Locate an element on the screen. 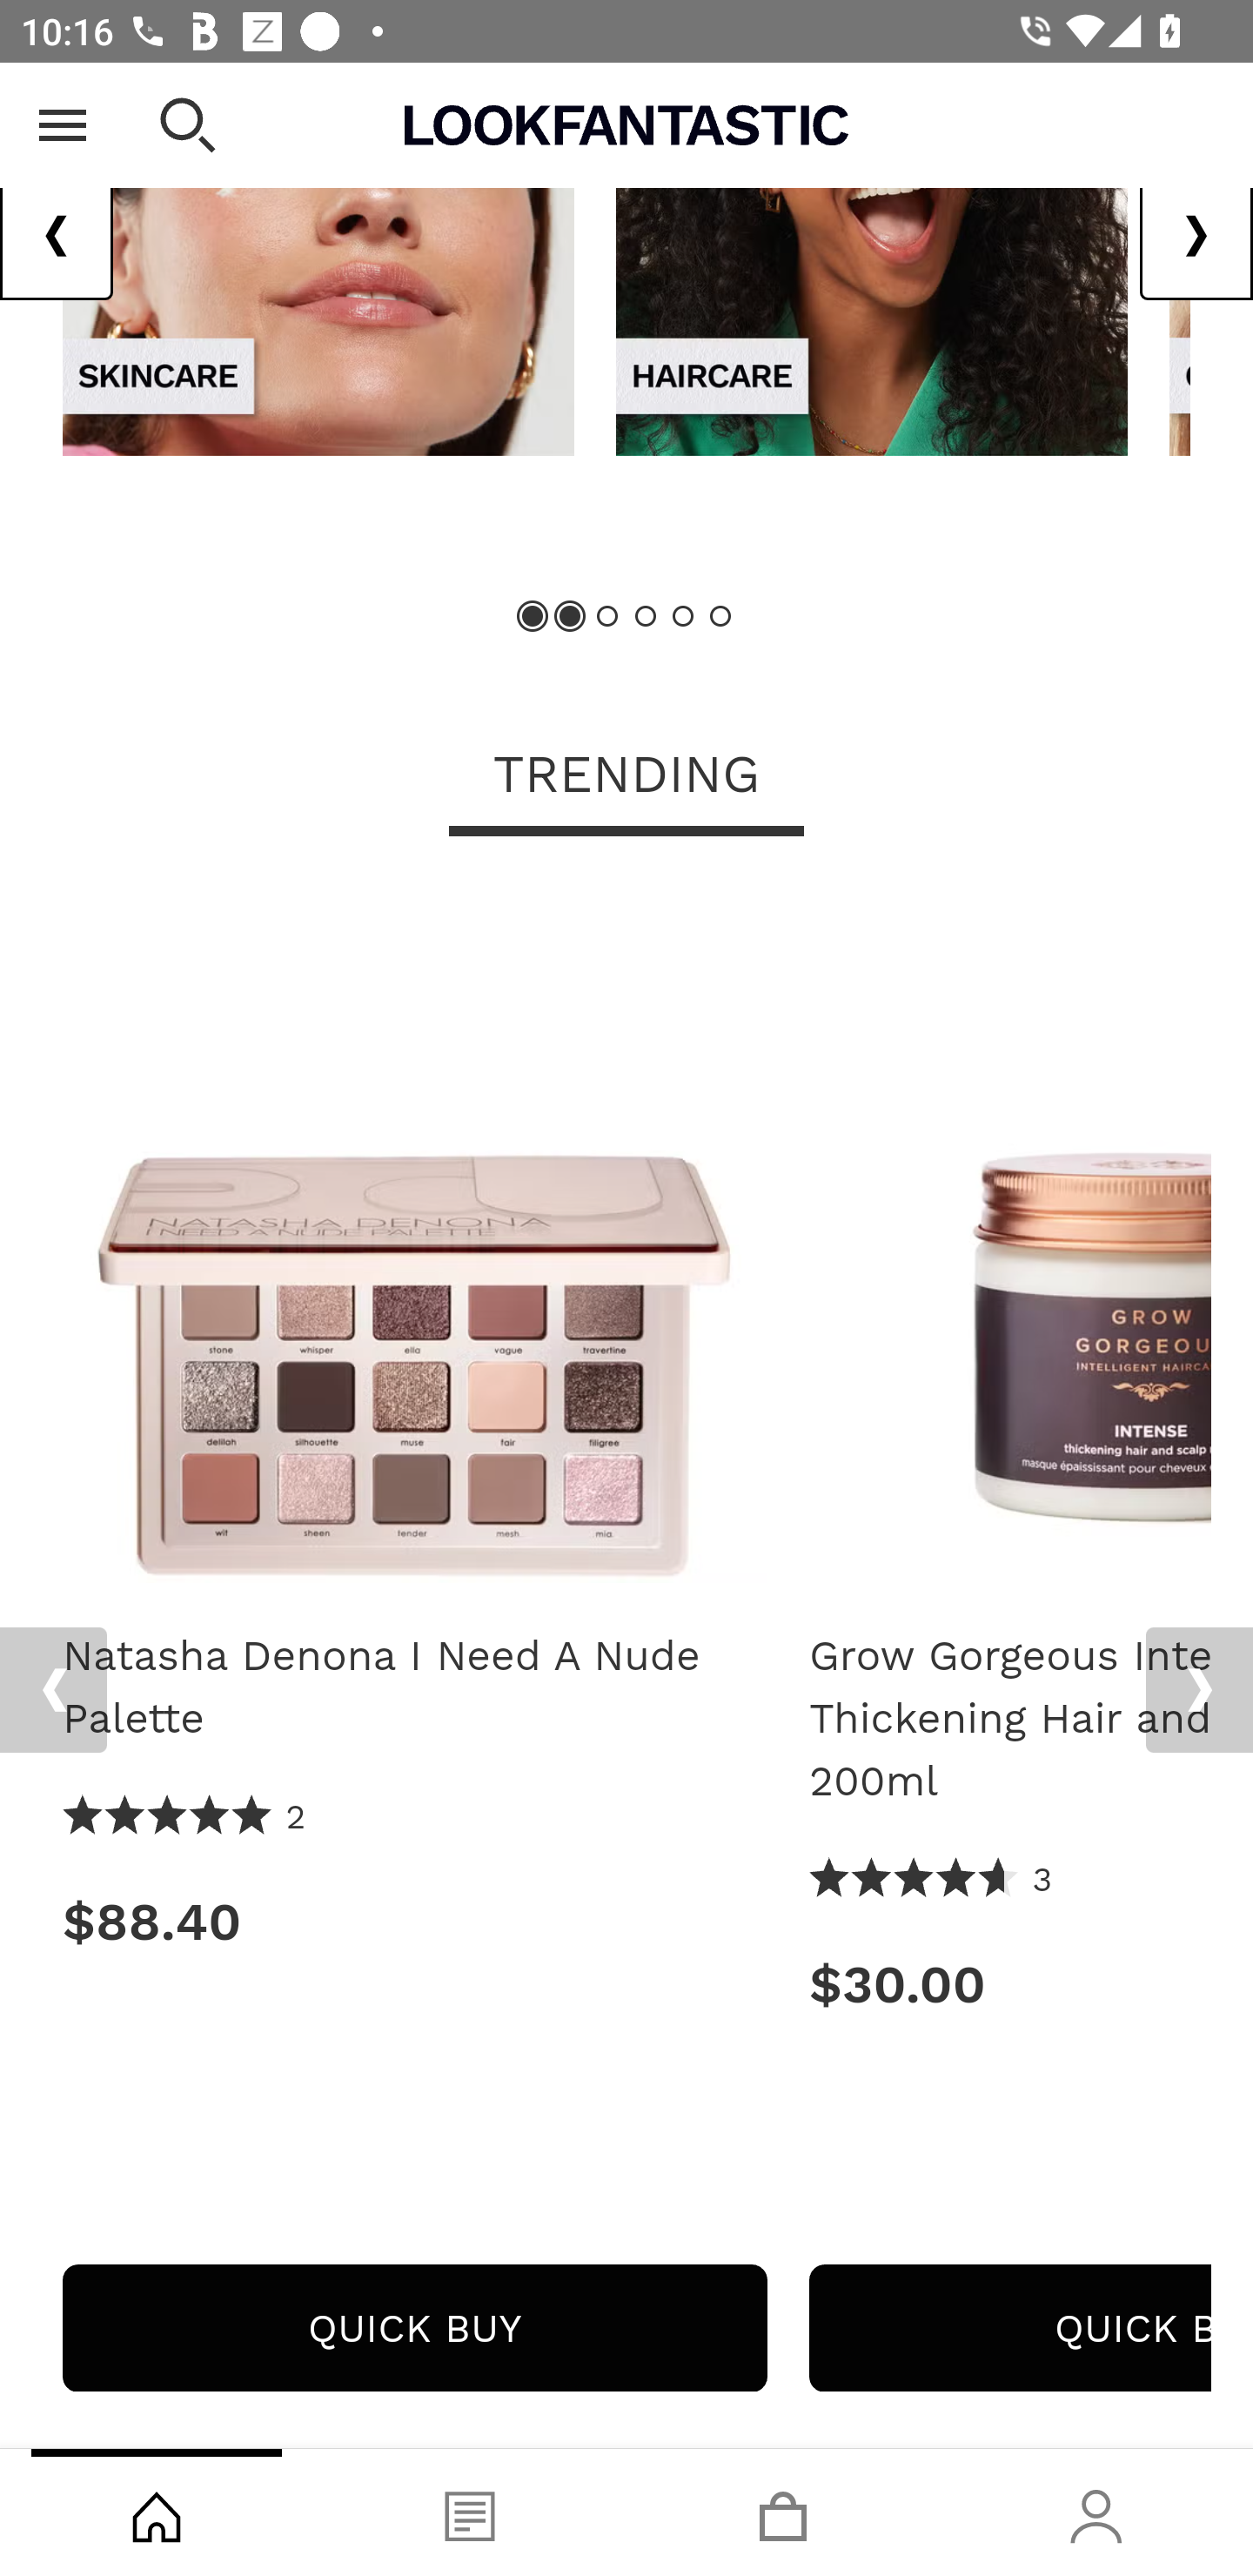 The width and height of the screenshot is (1253, 2576). Natasha Denona I Need A Nude Palette is located at coordinates (414, 1241).